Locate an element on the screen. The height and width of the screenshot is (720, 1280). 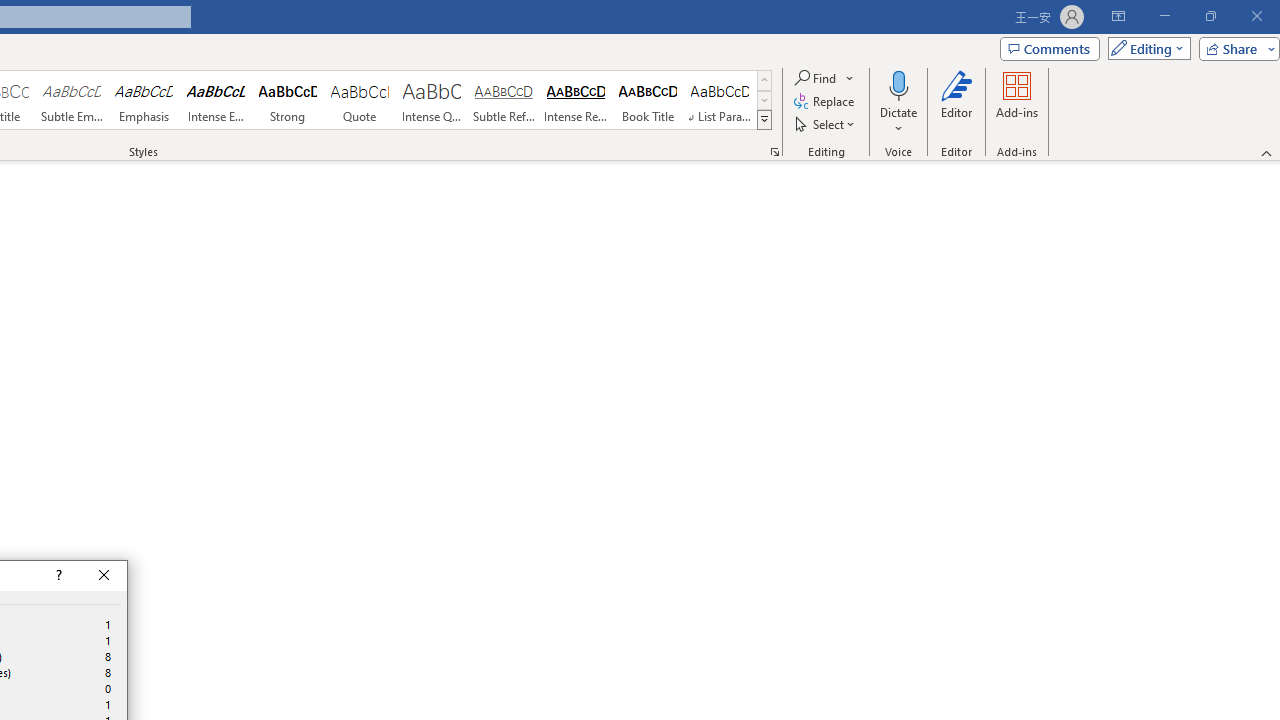
Intense Emphasis is located at coordinates (216, 100).